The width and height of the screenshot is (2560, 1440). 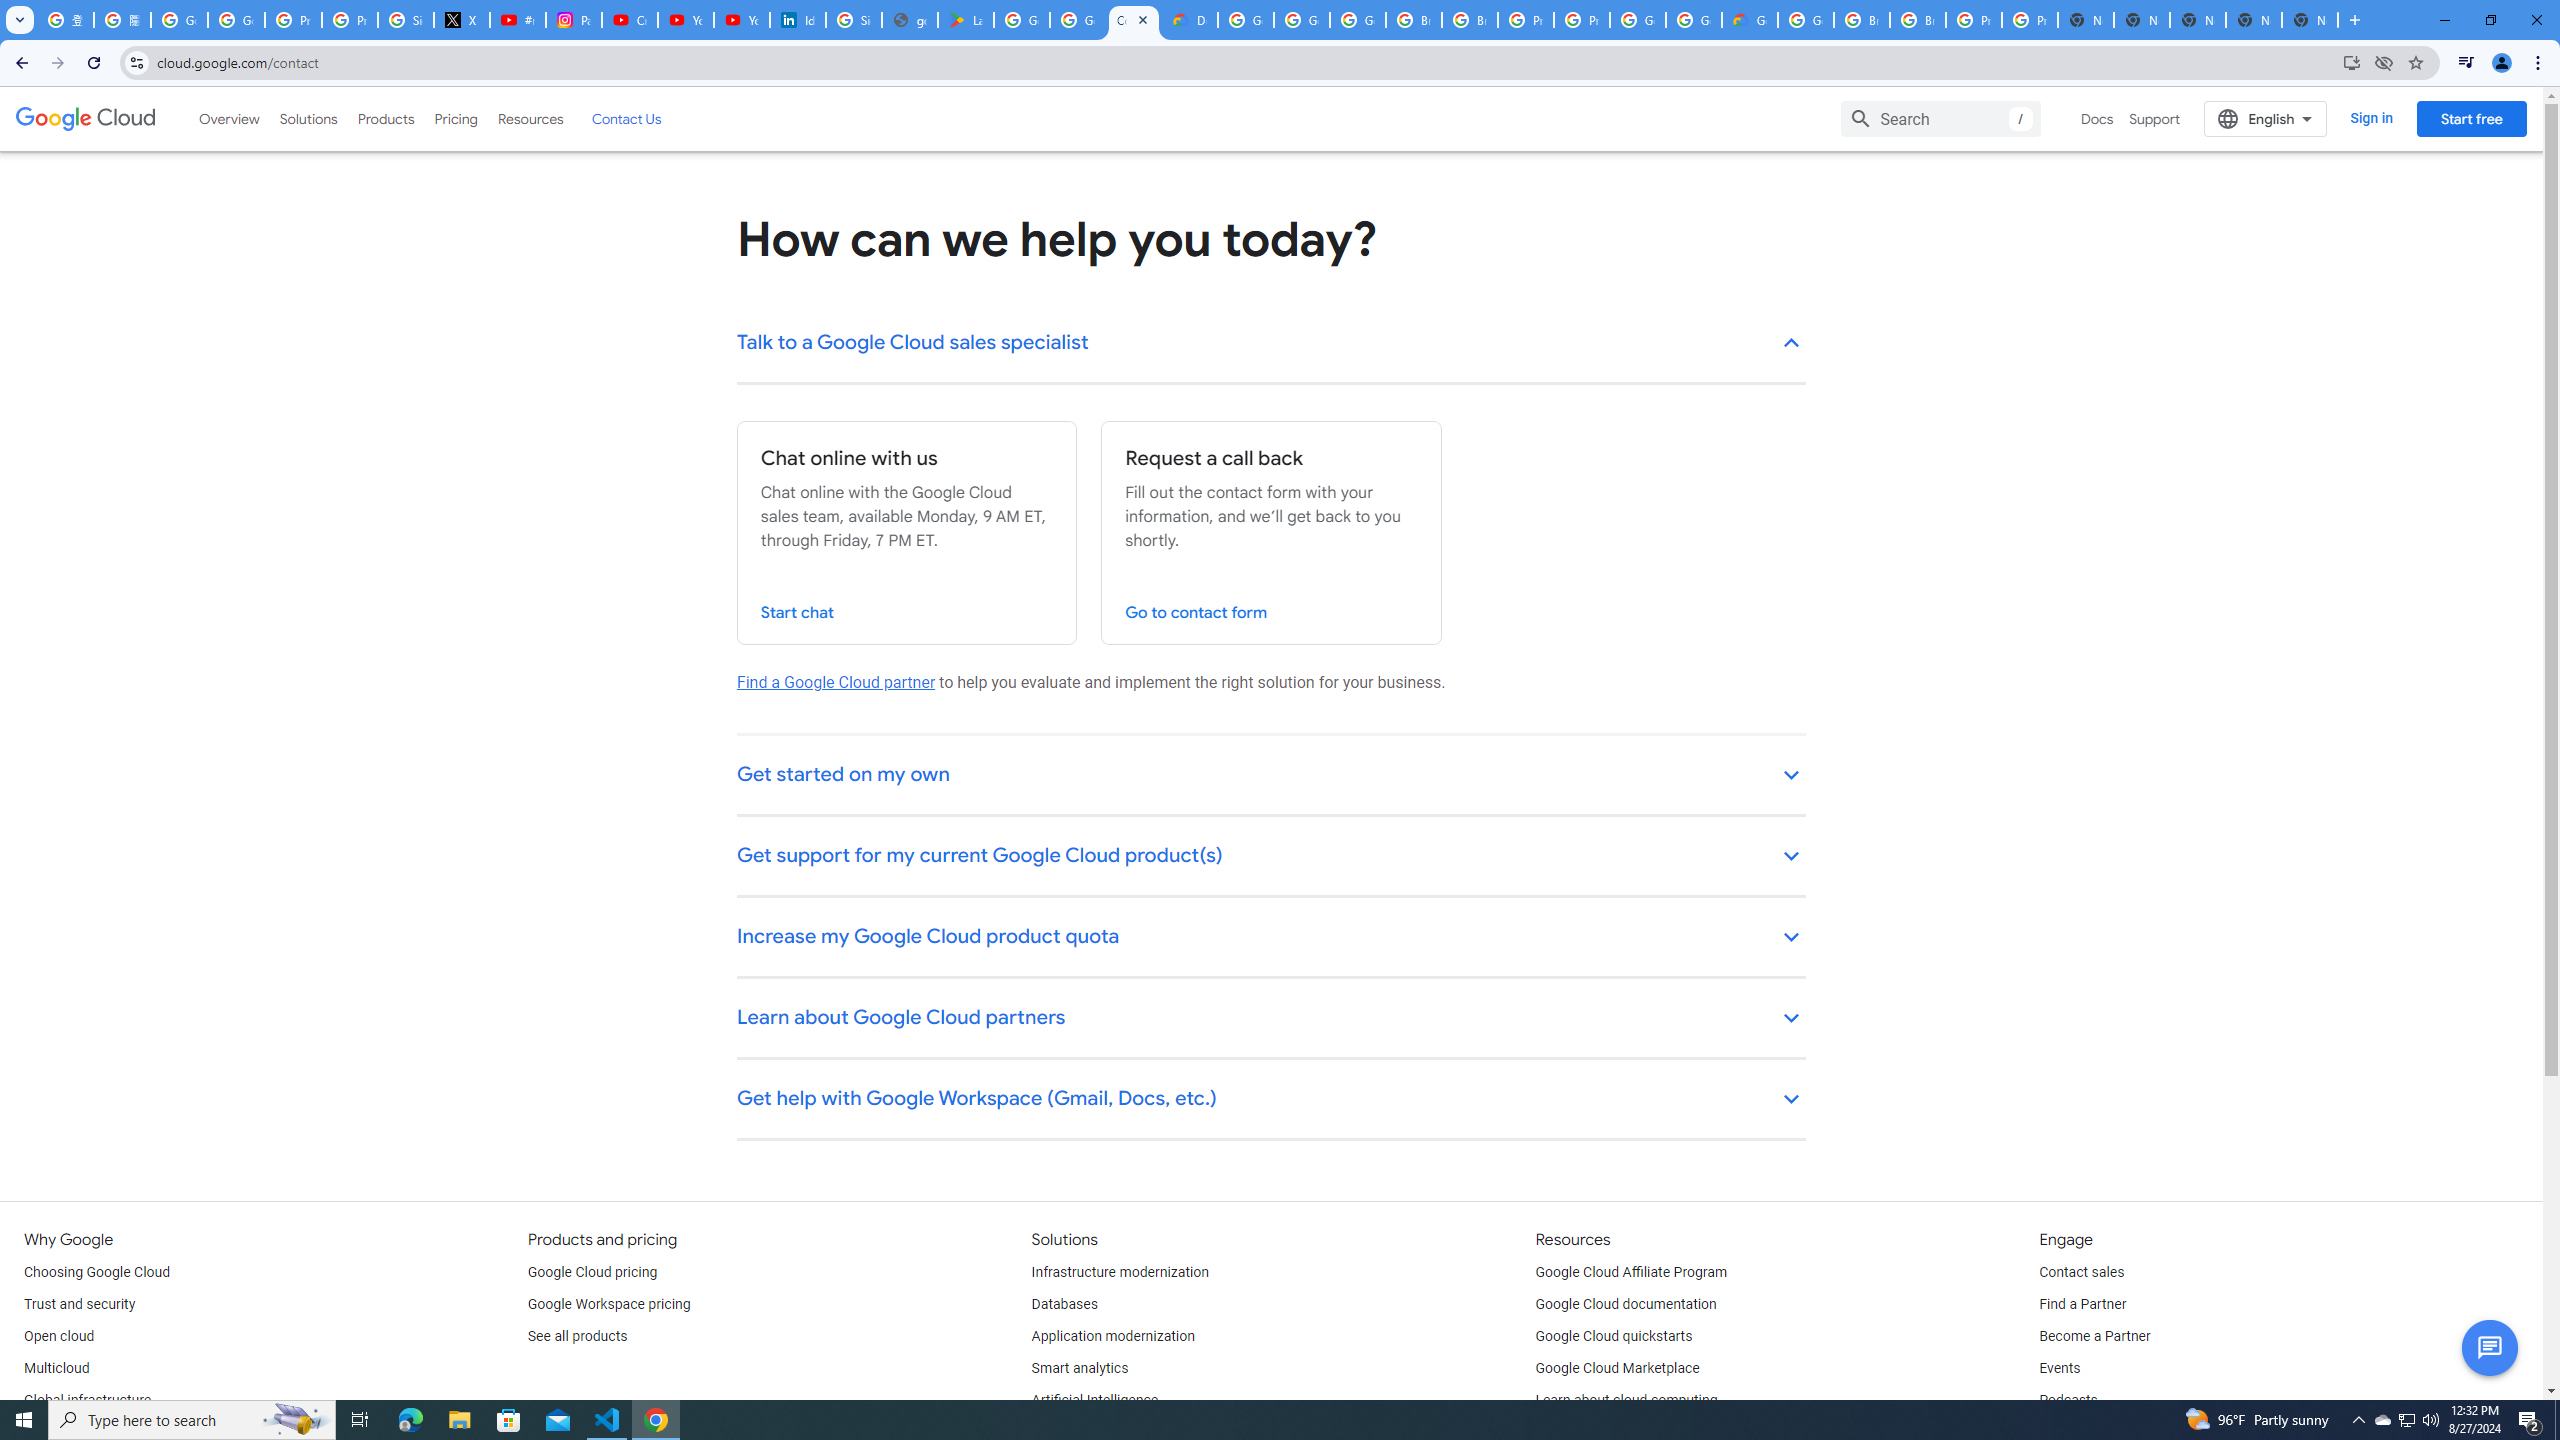 What do you see at coordinates (2068, 1400) in the screenshot?
I see `Podcasts` at bounding box center [2068, 1400].